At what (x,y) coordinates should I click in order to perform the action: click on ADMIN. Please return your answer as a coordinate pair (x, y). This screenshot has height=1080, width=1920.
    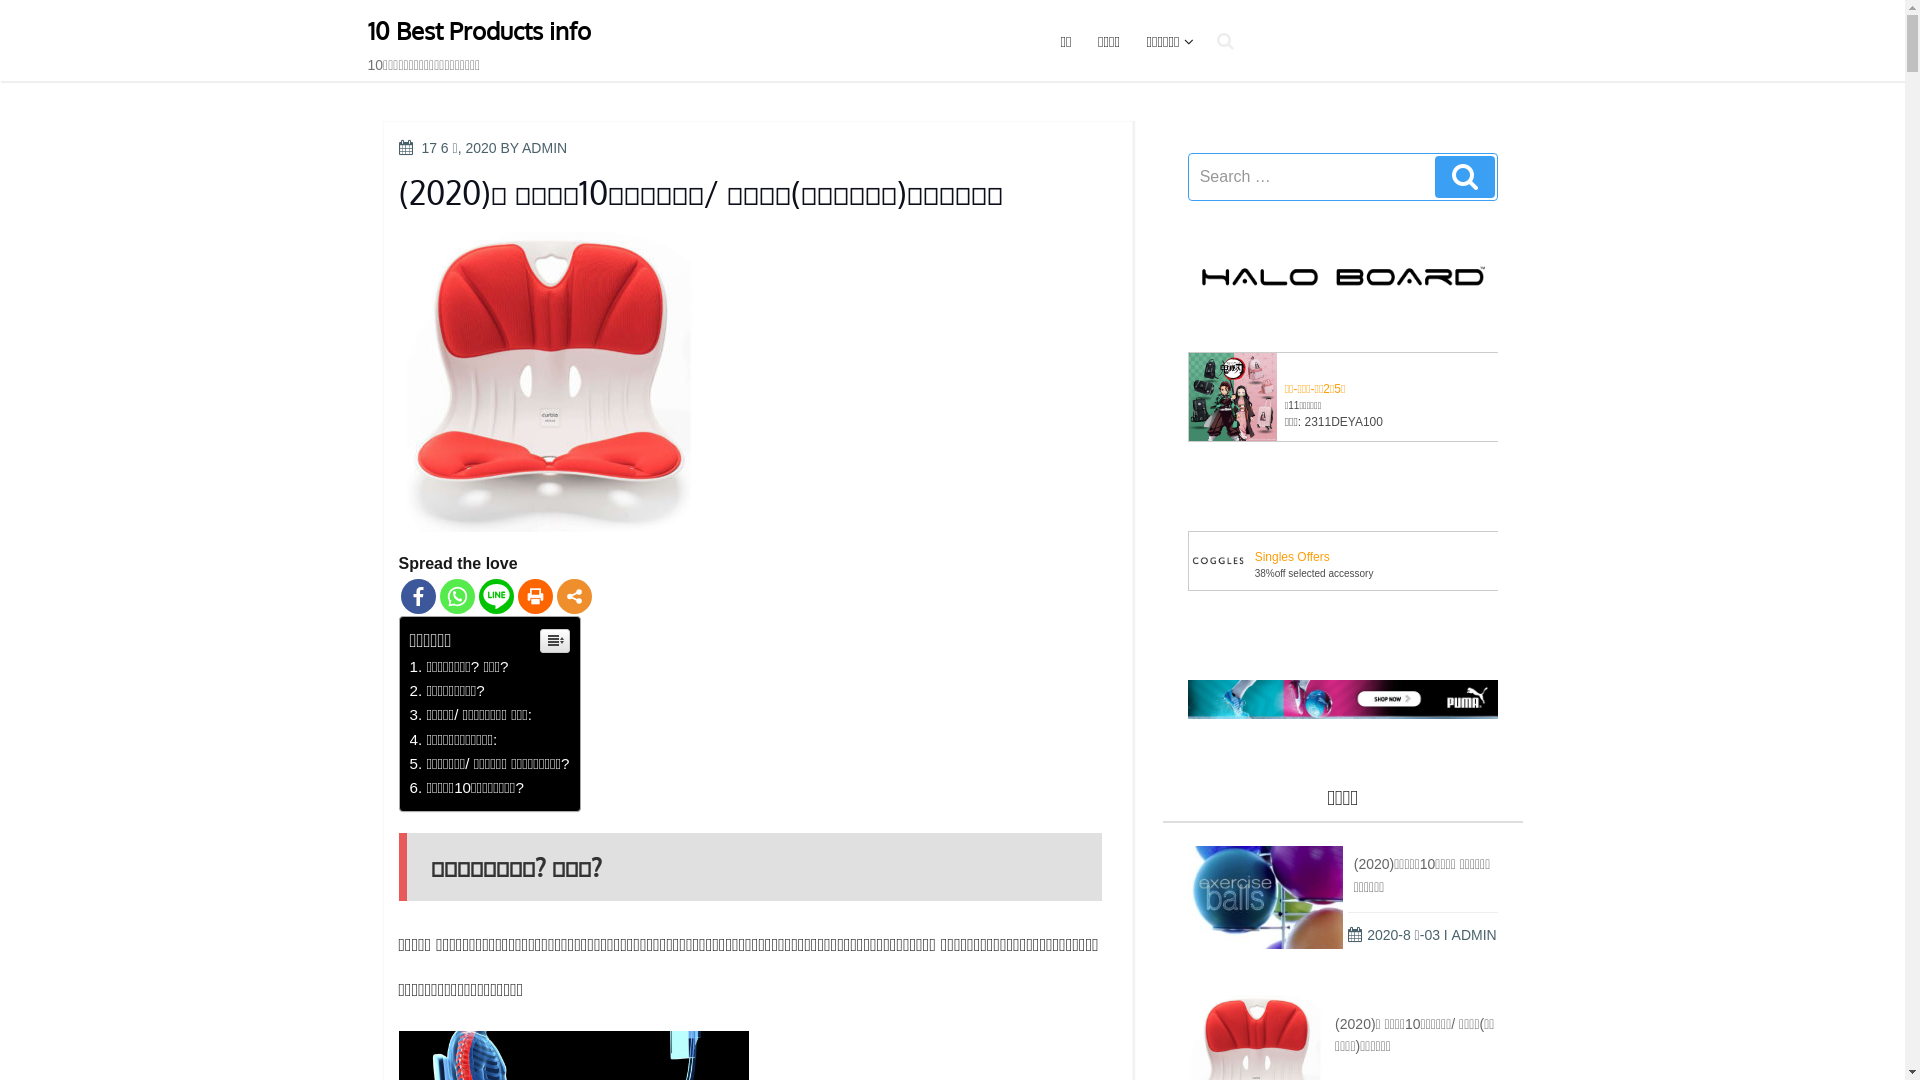
    Looking at the image, I should click on (544, 148).